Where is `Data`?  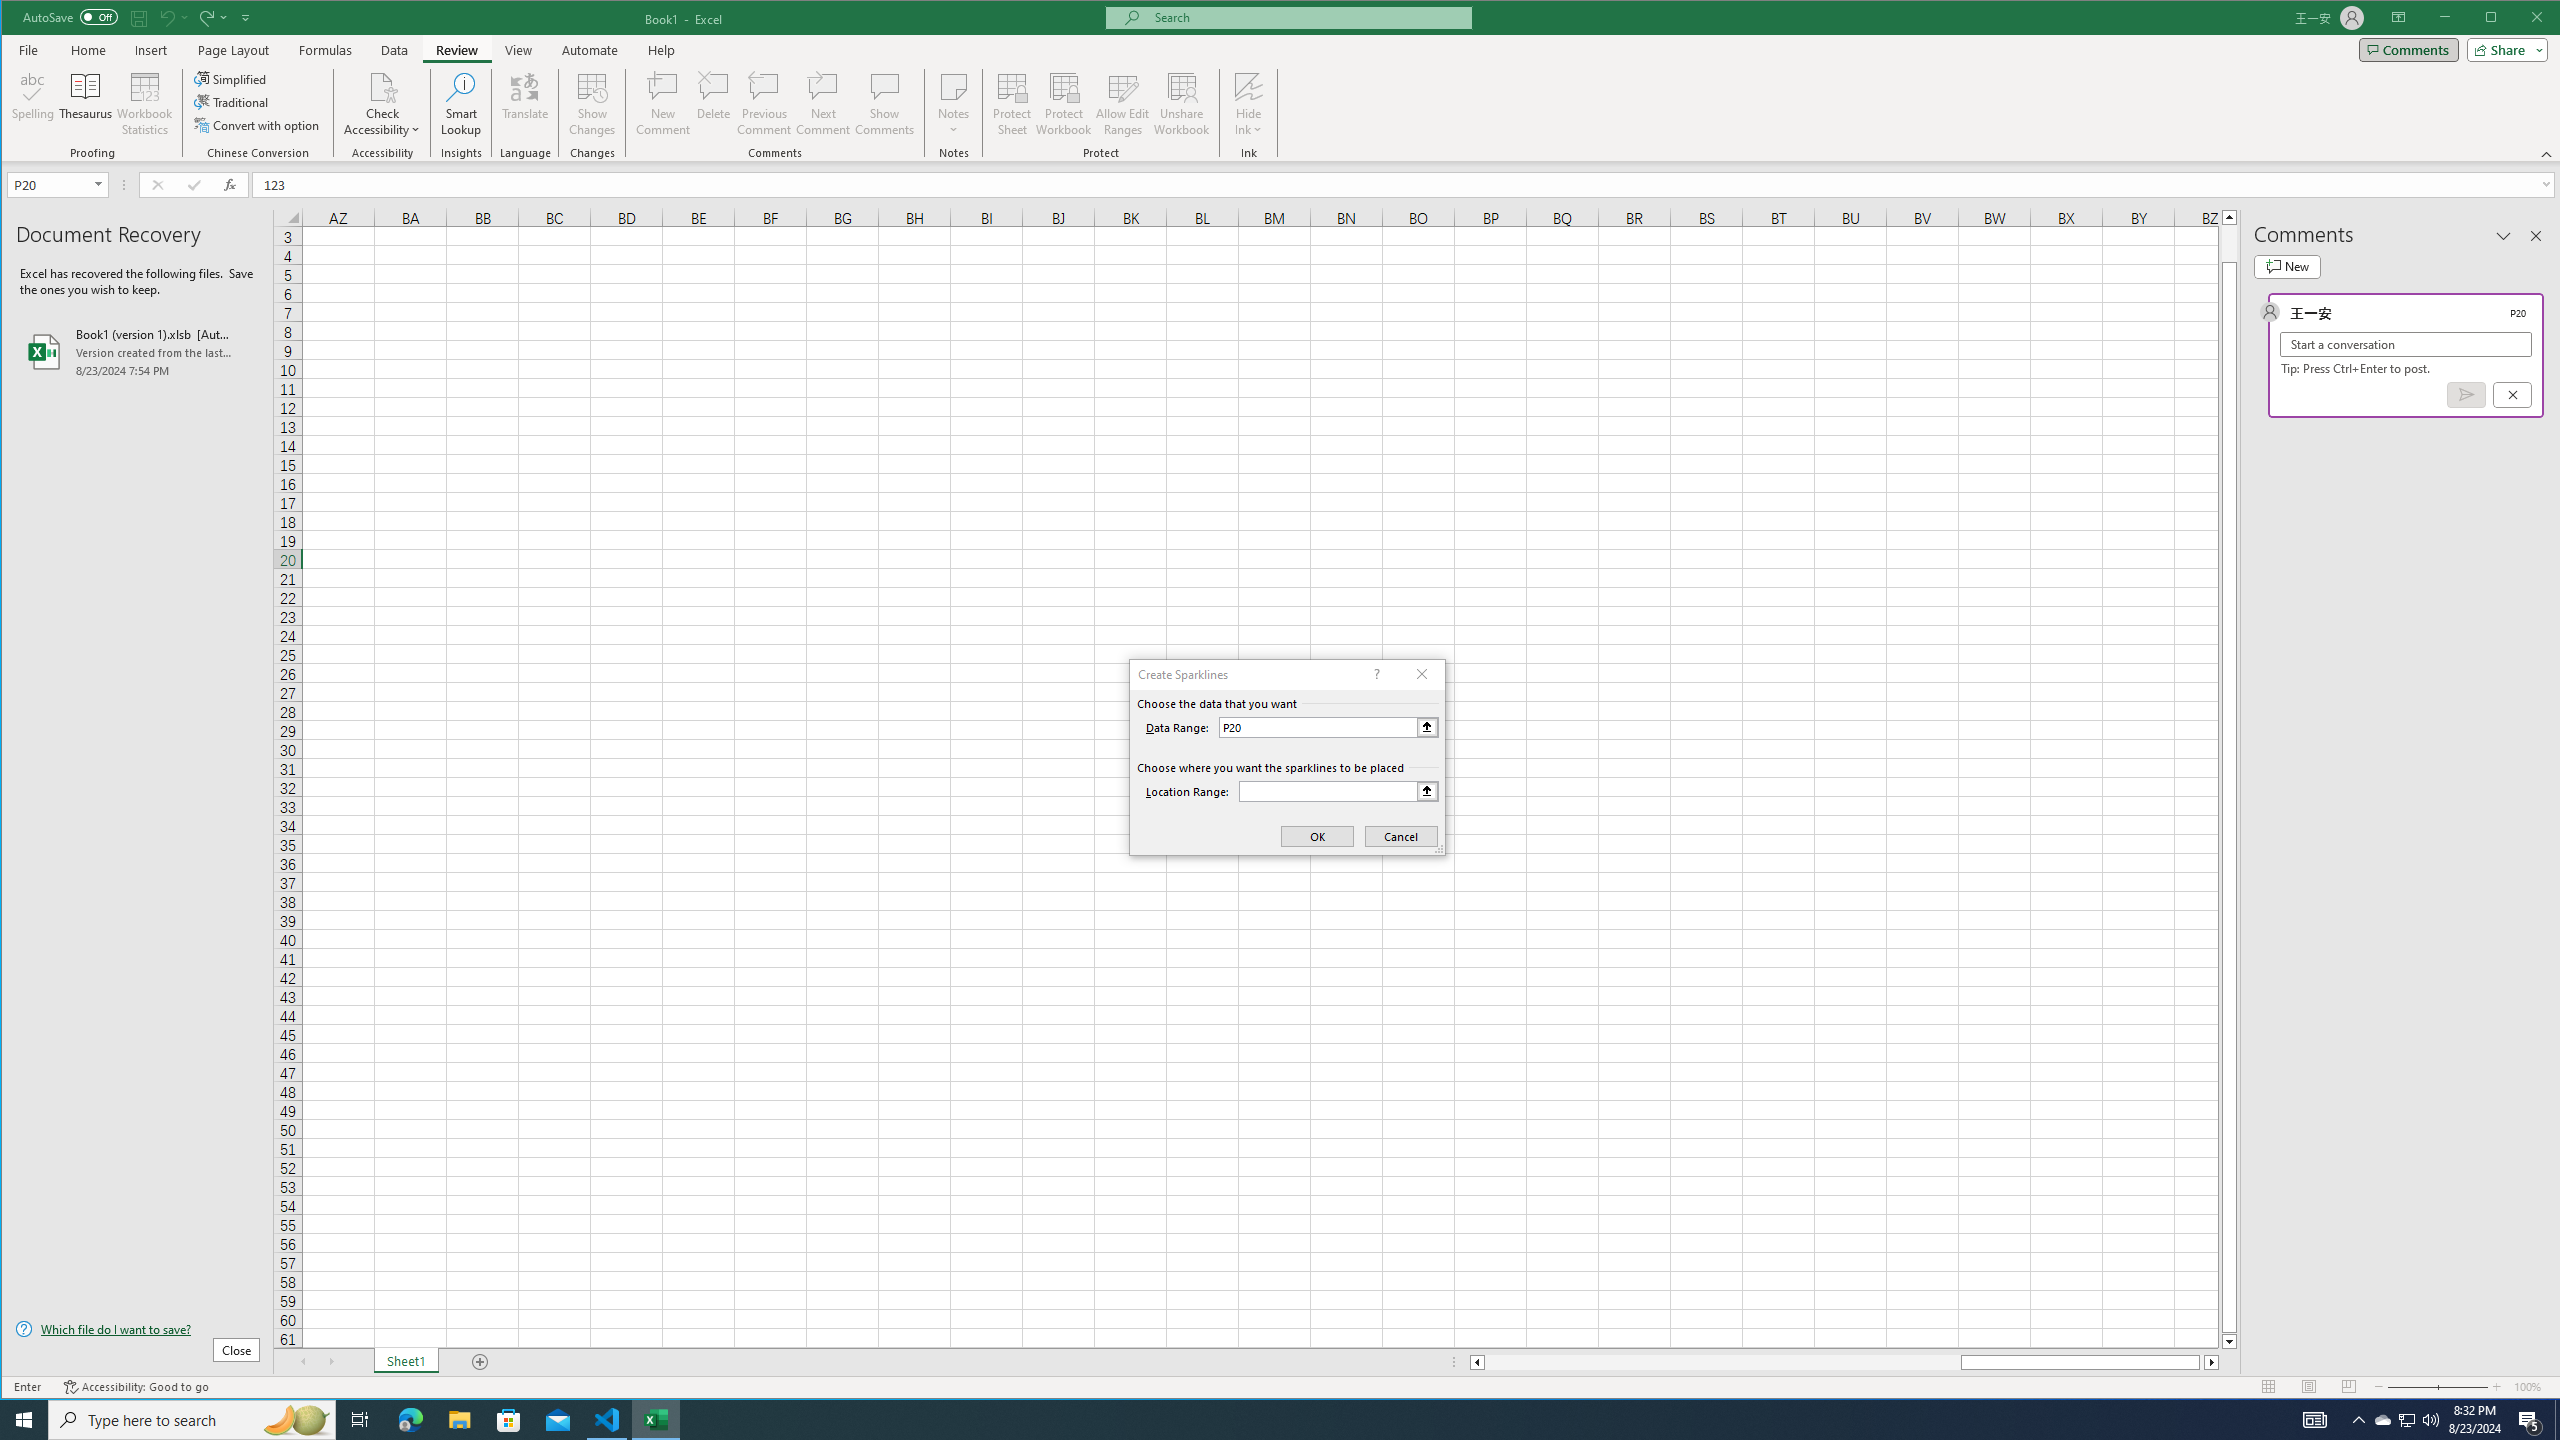
Data is located at coordinates (395, 50).